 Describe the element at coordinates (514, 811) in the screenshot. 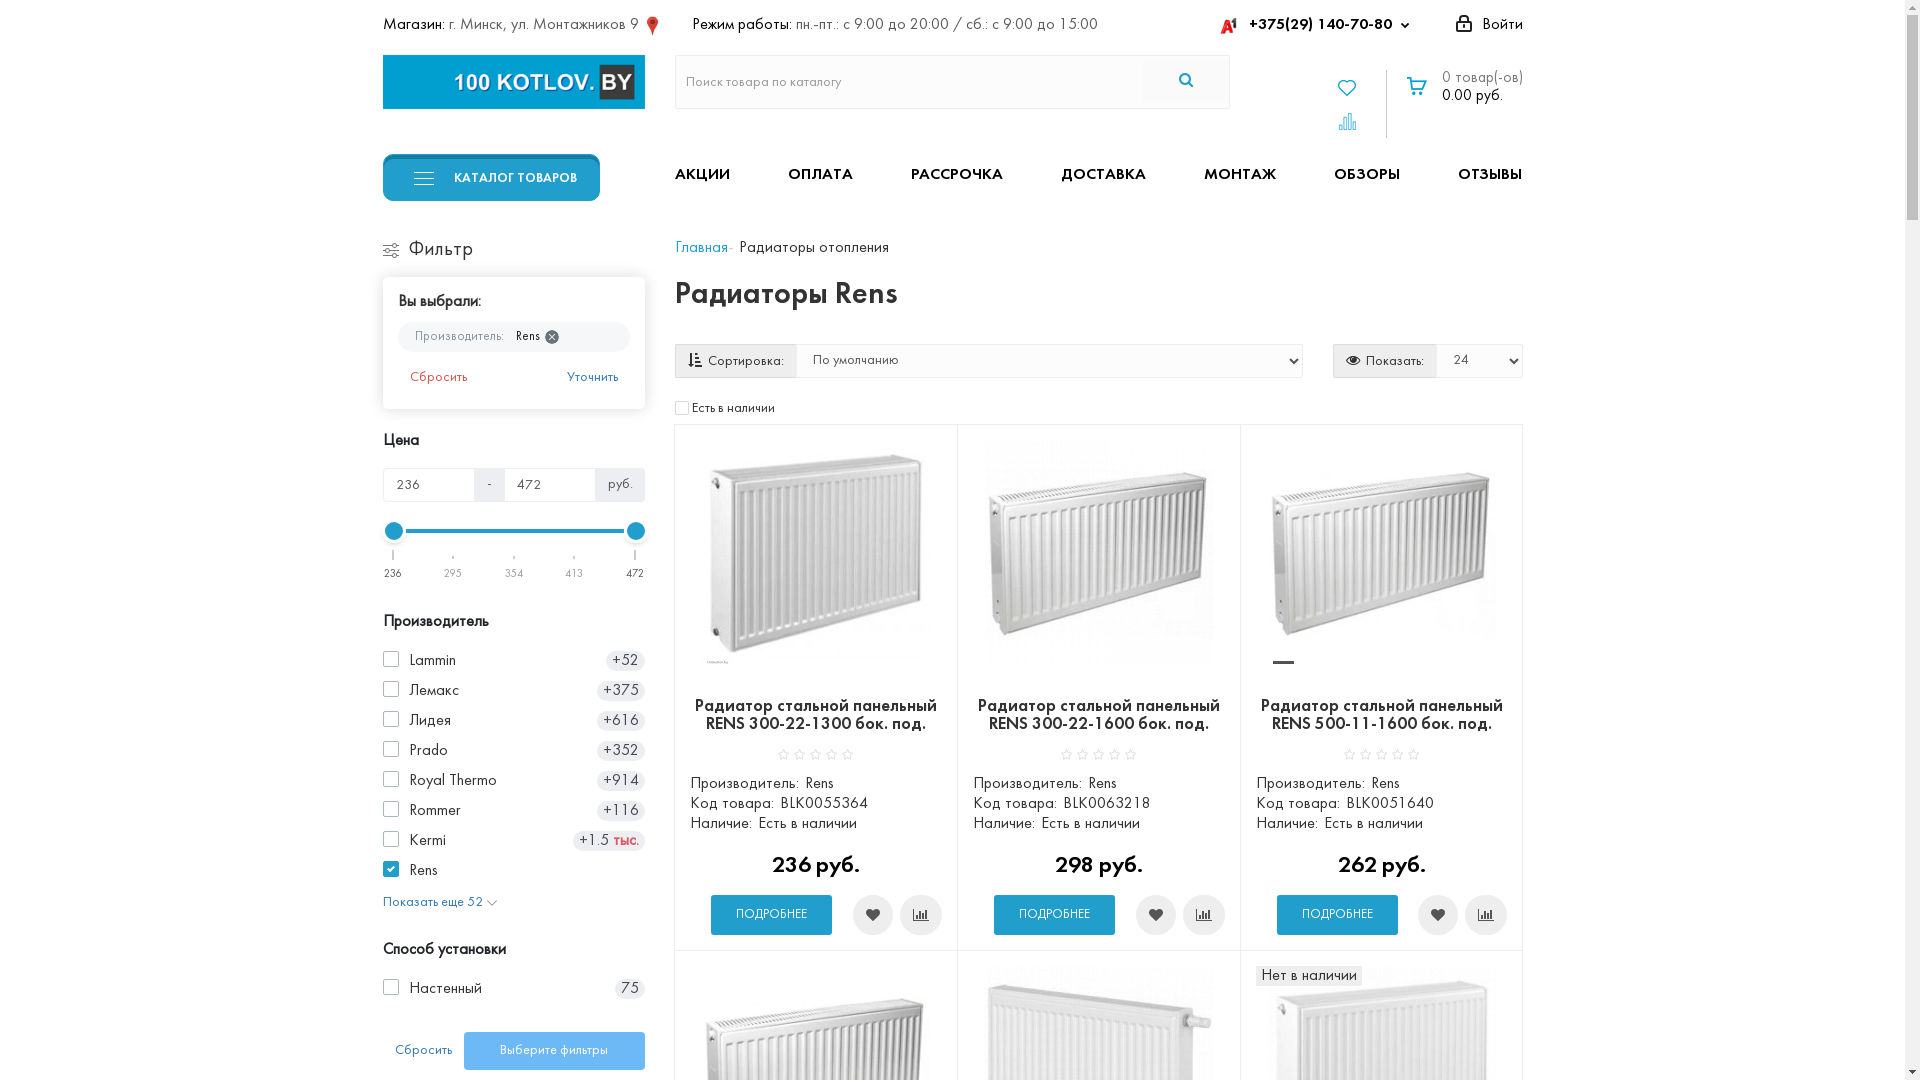

I see `Rommer
+116` at that location.